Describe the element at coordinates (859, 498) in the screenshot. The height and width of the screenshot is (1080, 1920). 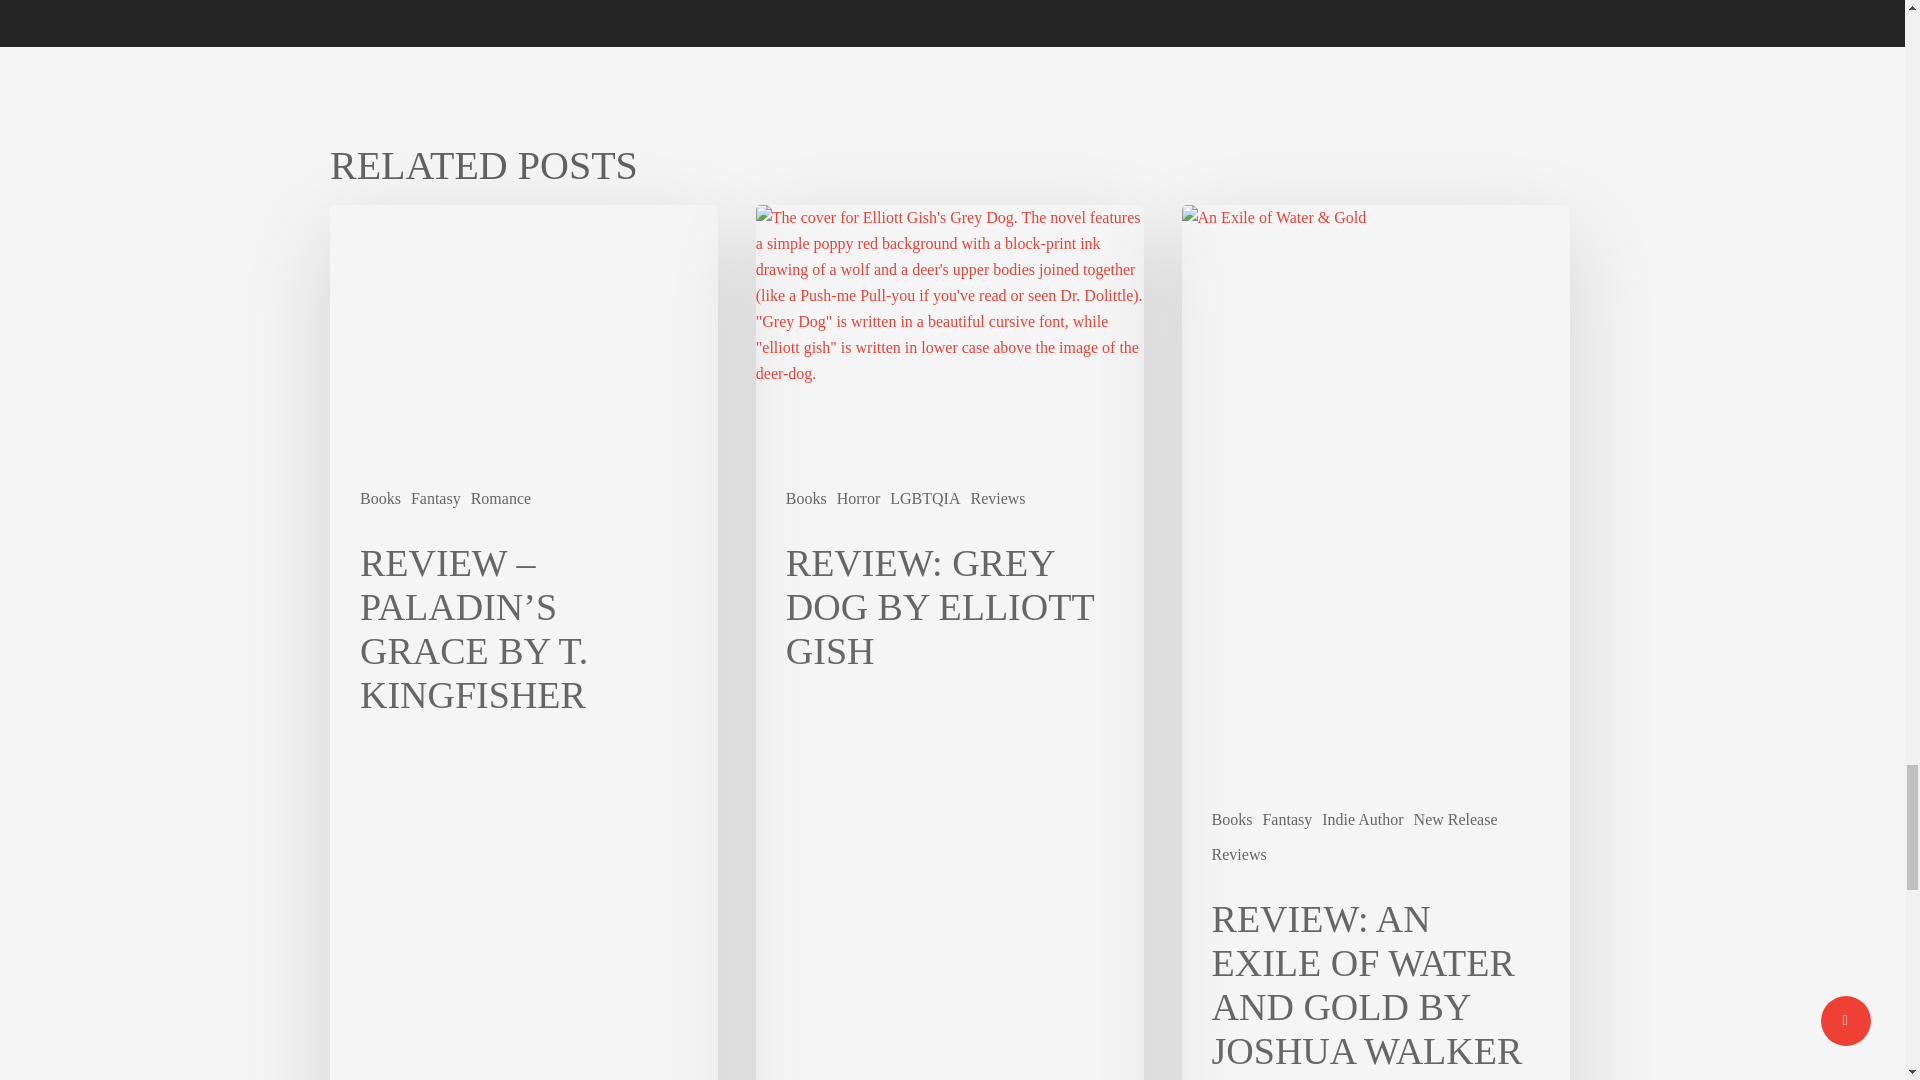
I see `Horror` at that location.